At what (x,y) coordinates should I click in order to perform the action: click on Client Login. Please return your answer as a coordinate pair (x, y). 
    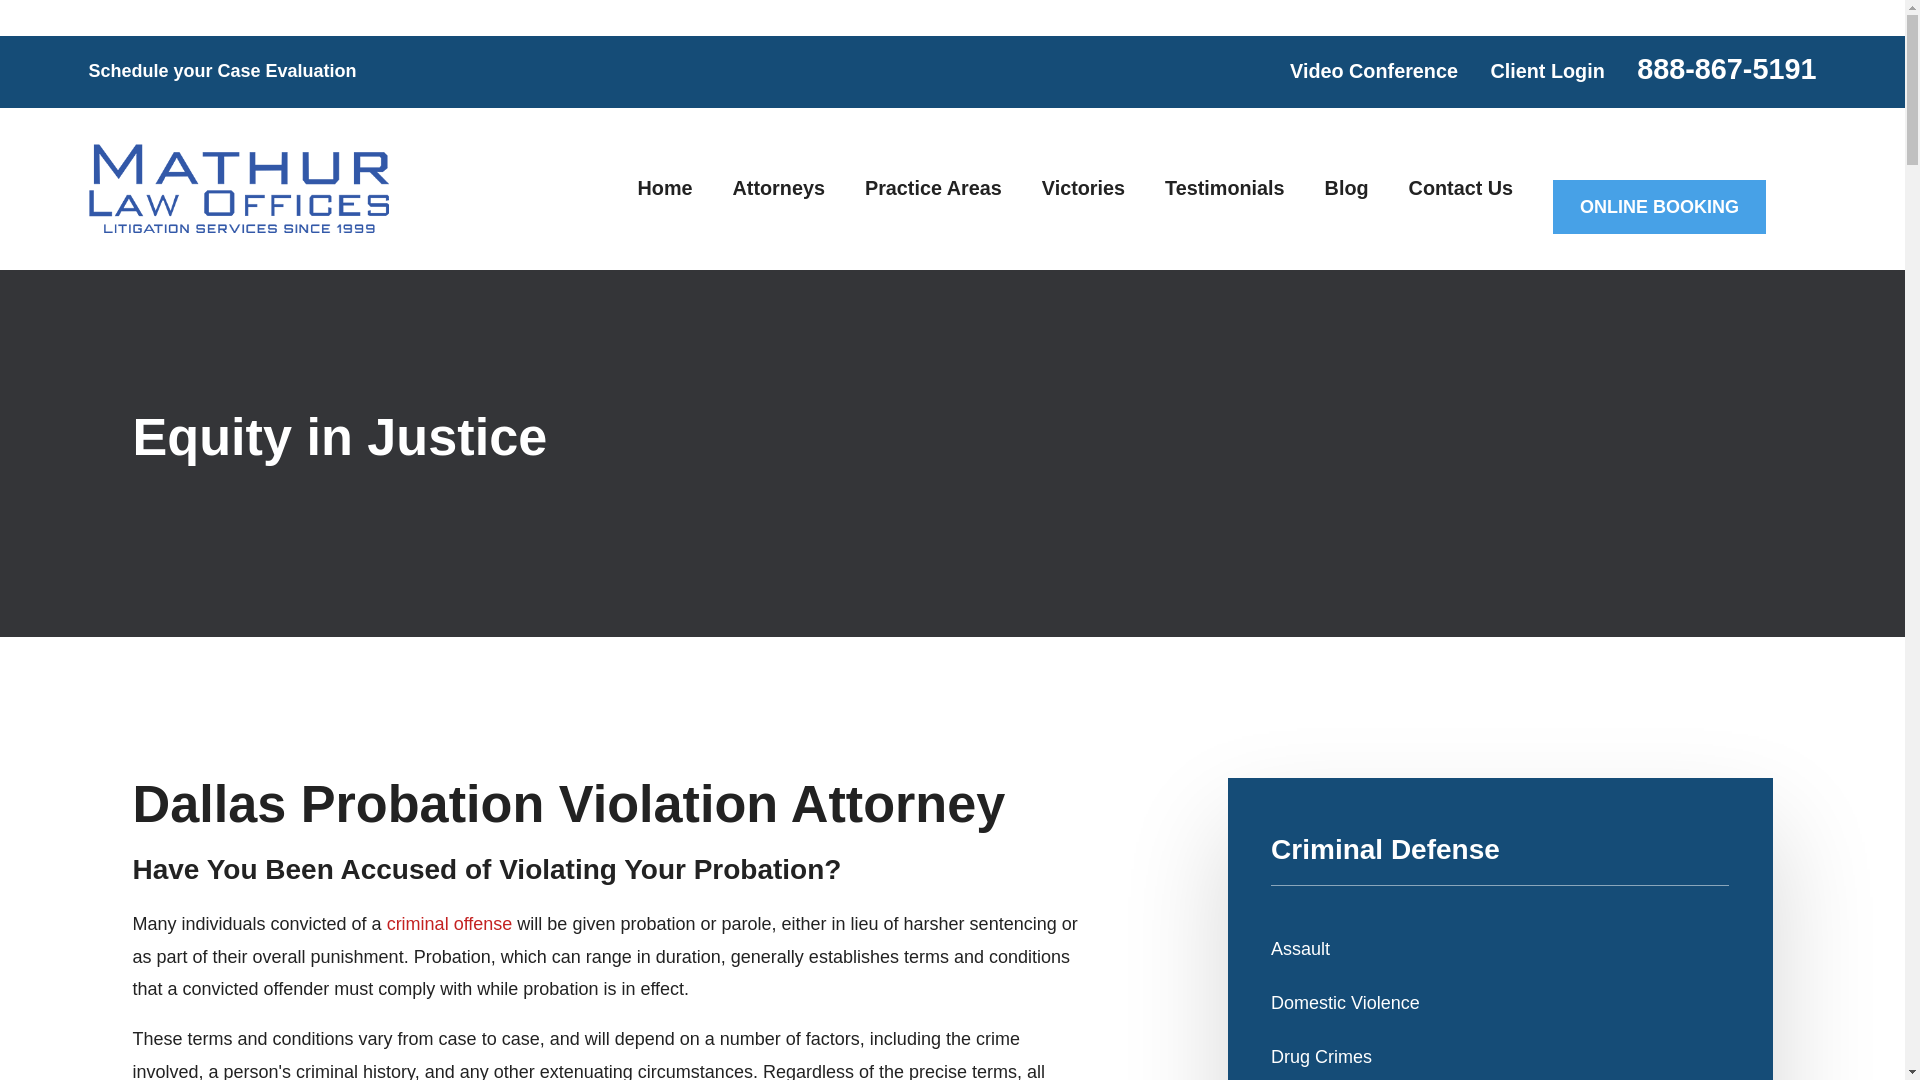
    Looking at the image, I should click on (1546, 71).